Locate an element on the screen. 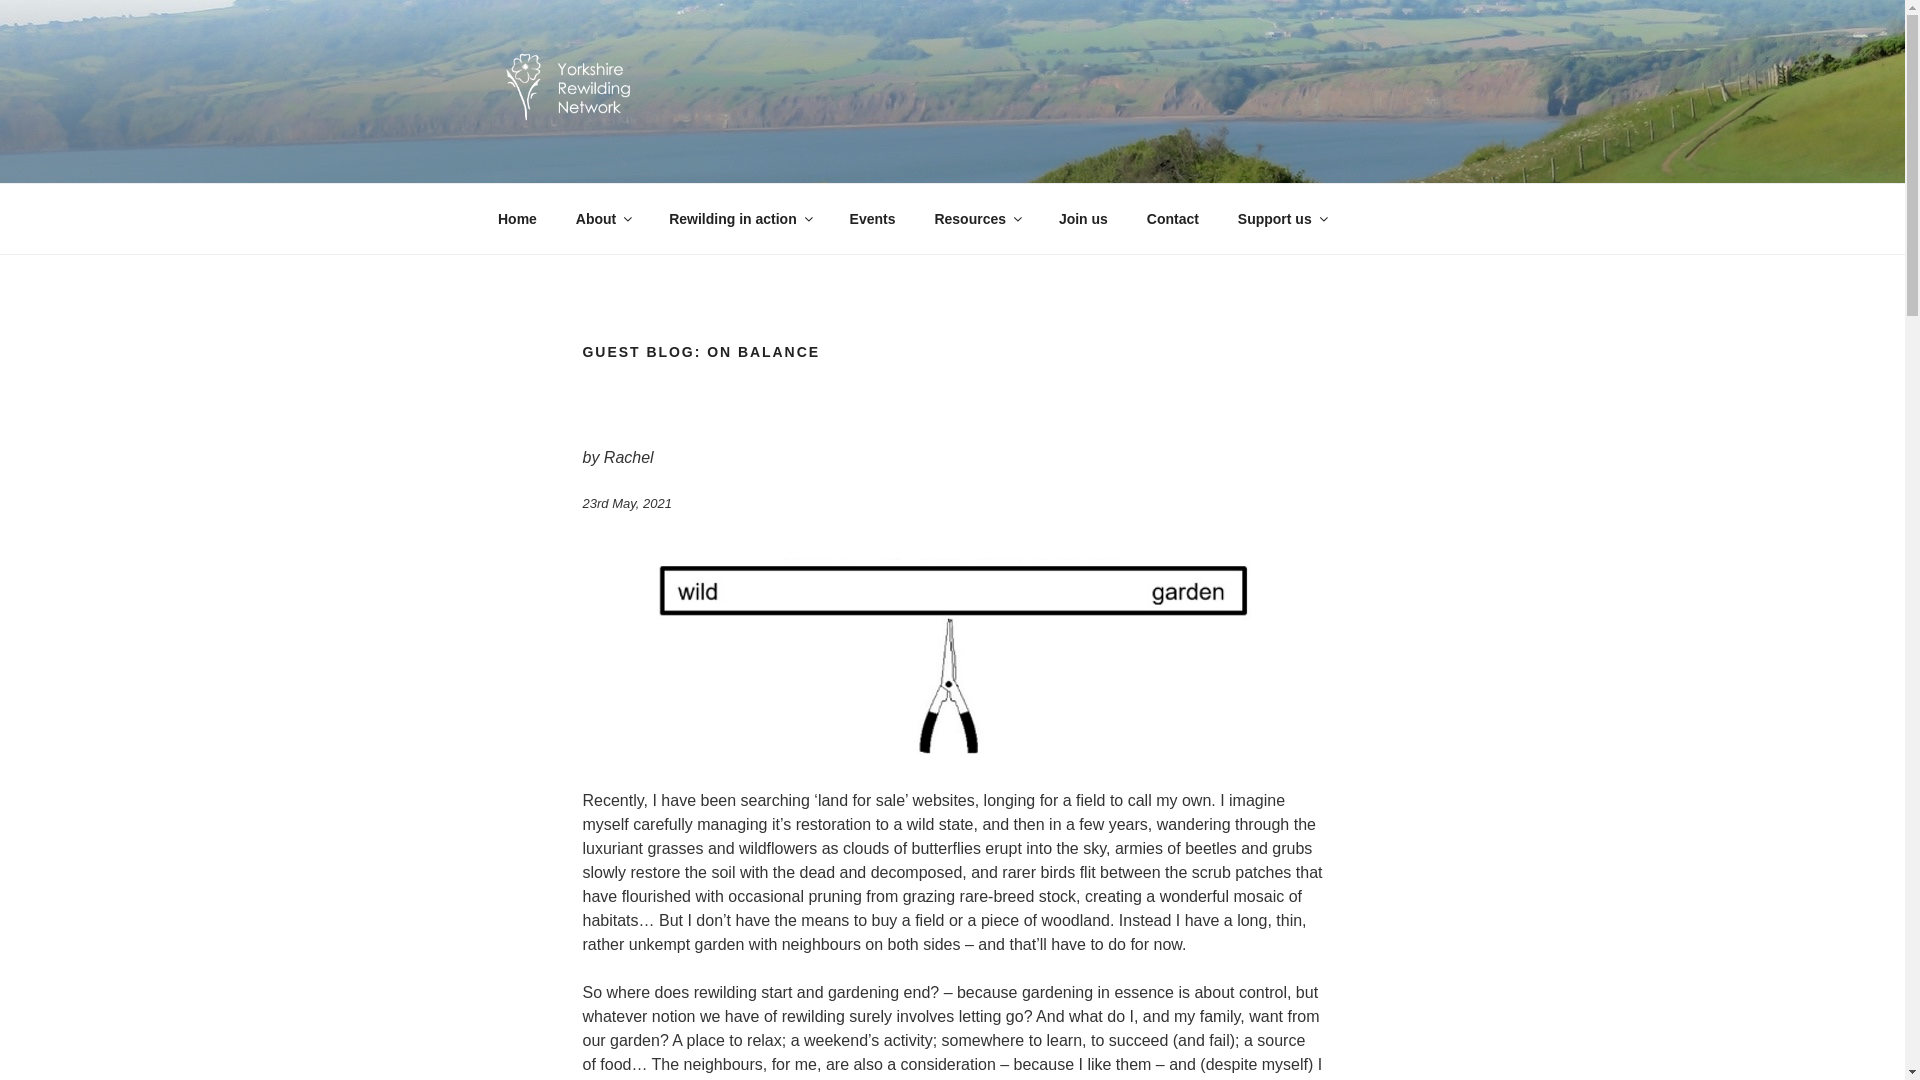 The height and width of the screenshot is (1080, 1920). About is located at coordinates (602, 218).